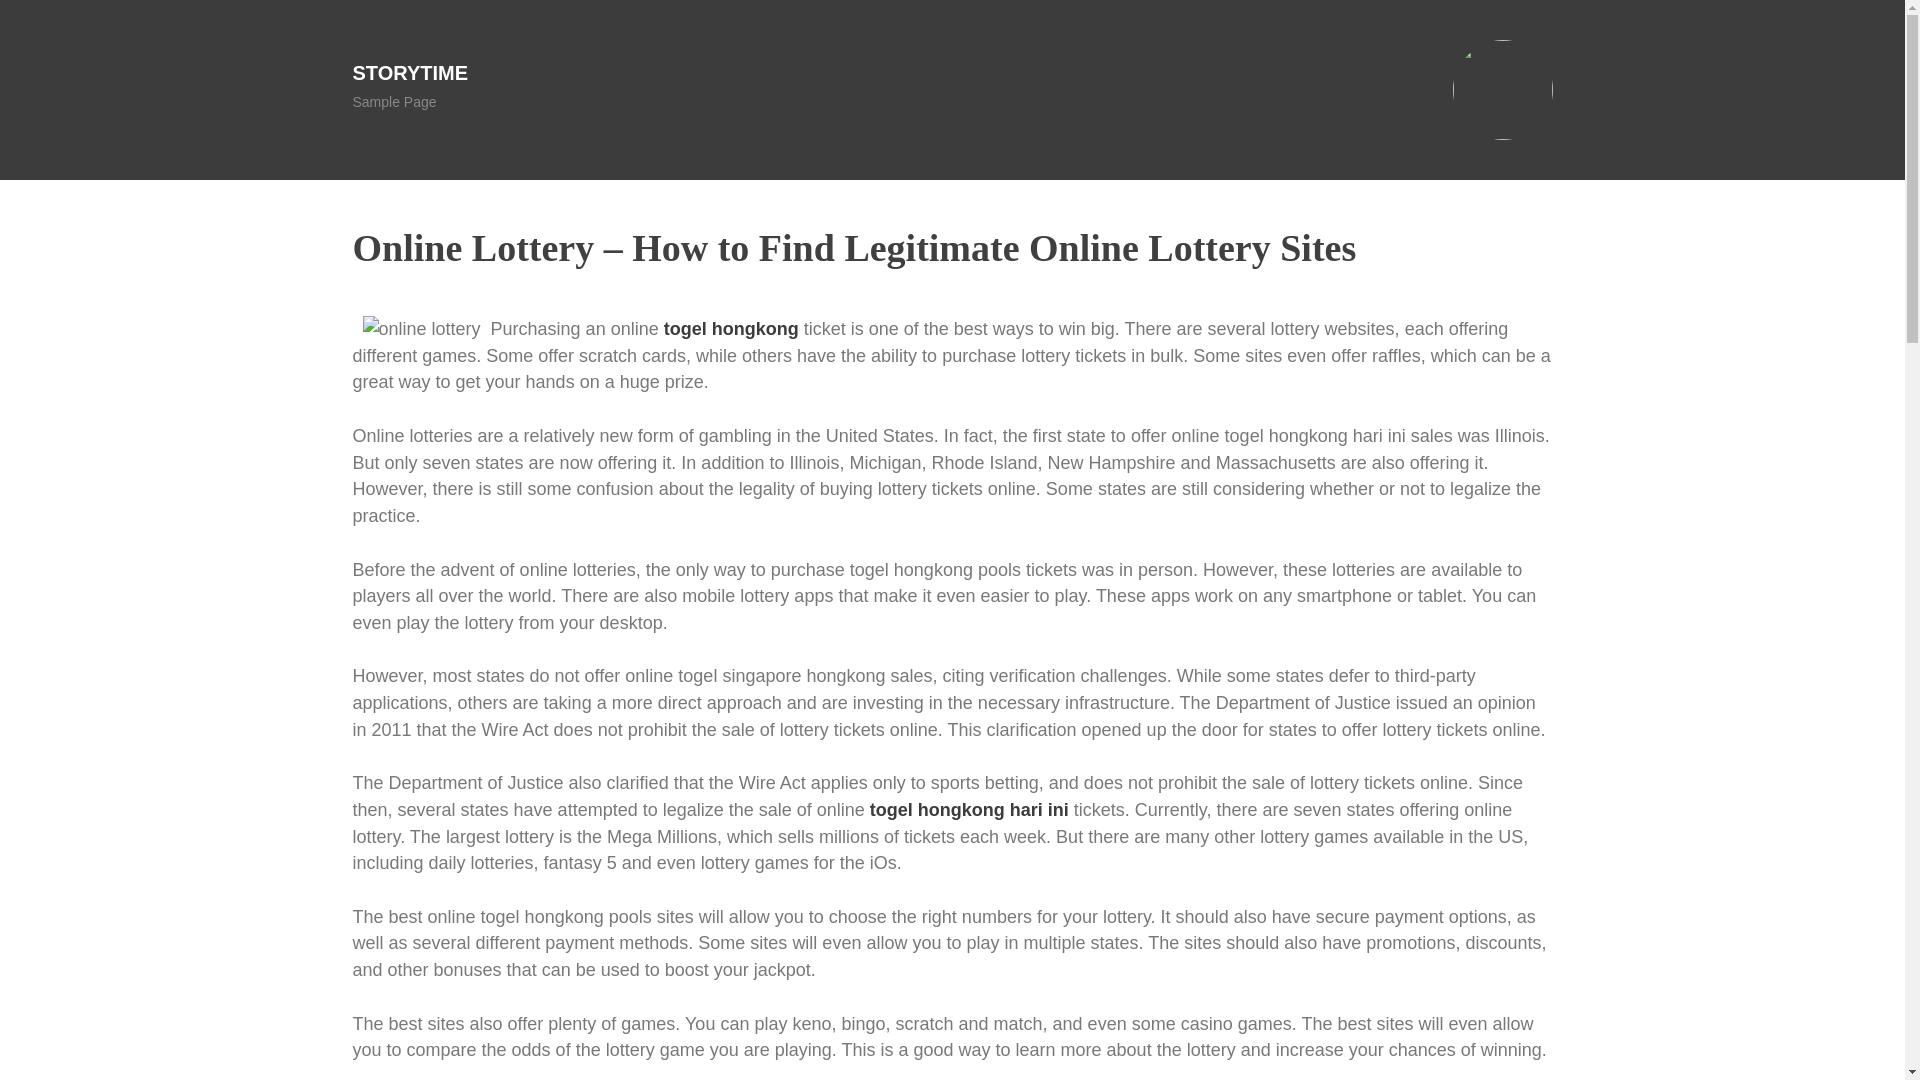 This screenshot has width=1920, height=1080. Describe the element at coordinates (410, 72) in the screenshot. I see `storytime` at that location.